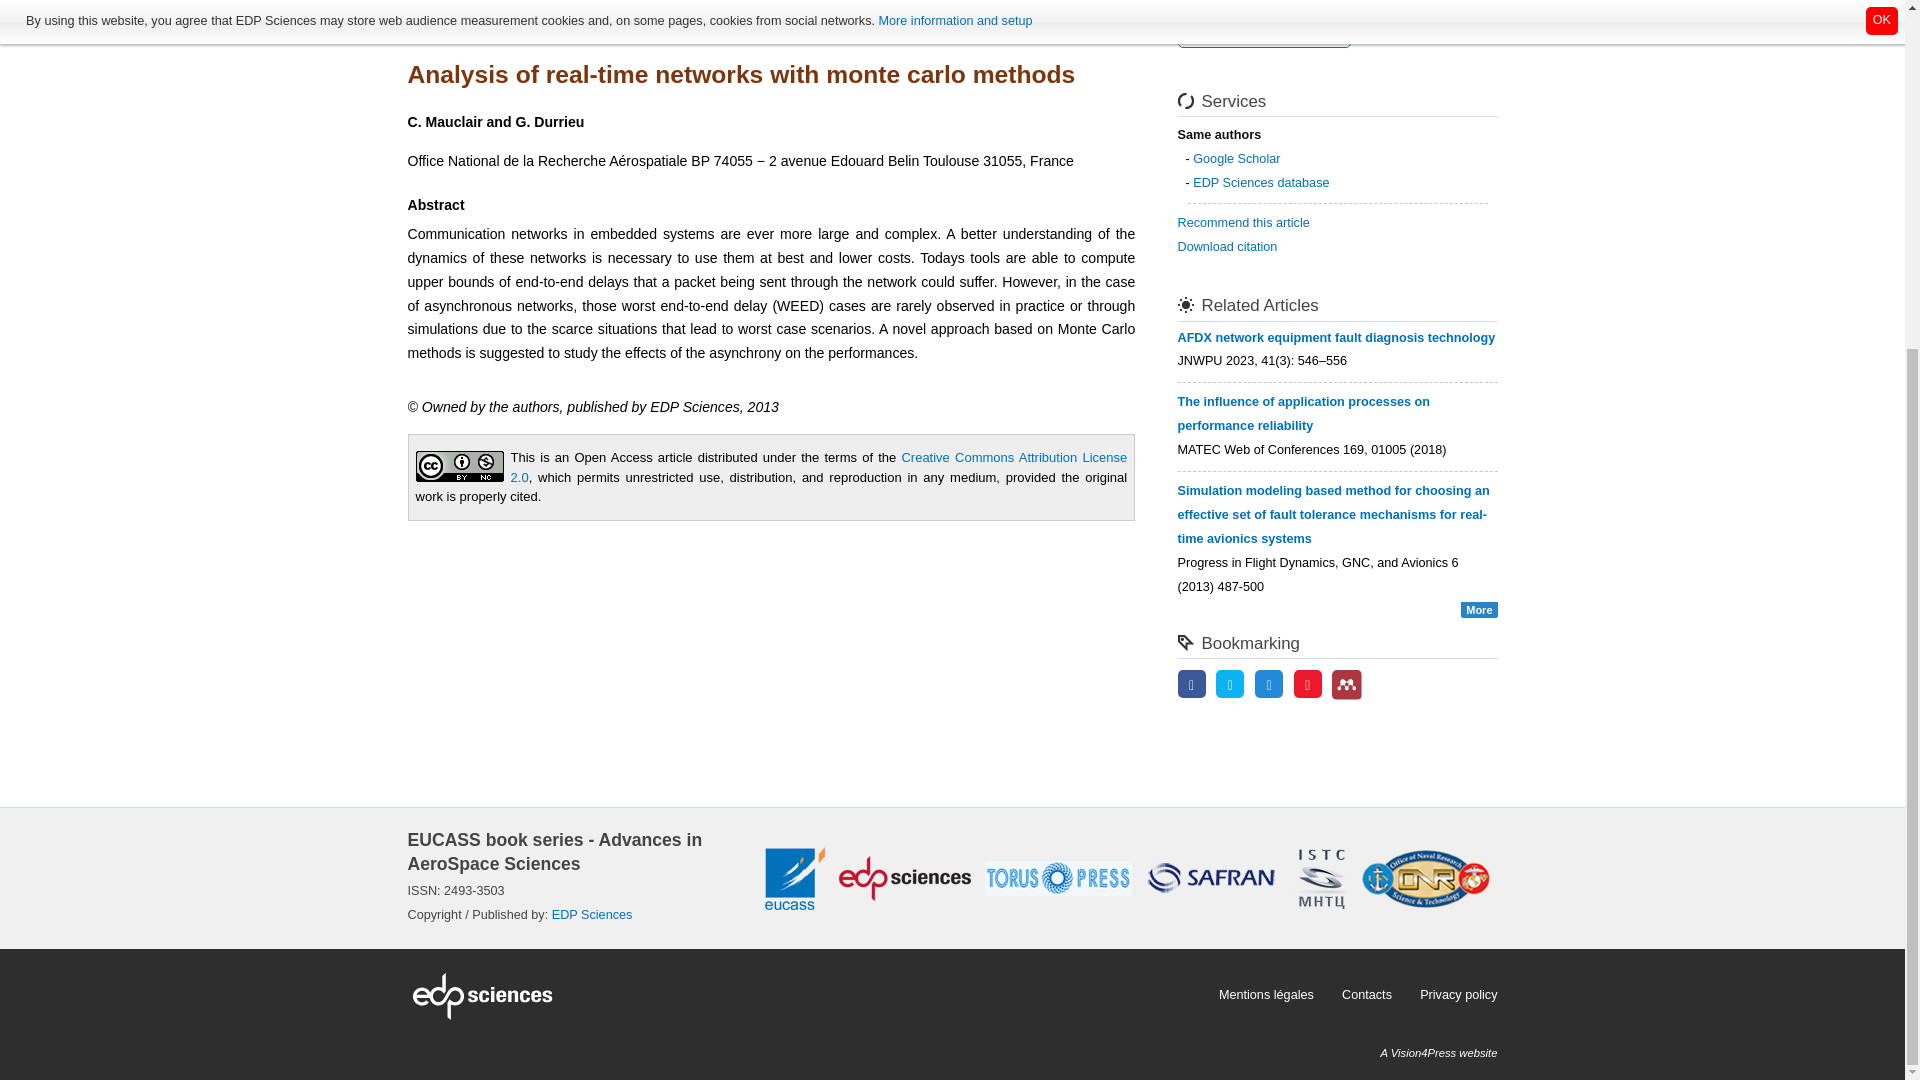 The height and width of the screenshot is (1080, 1920). Describe the element at coordinates (1230, 686) in the screenshot. I see `Share on Twitter` at that location.